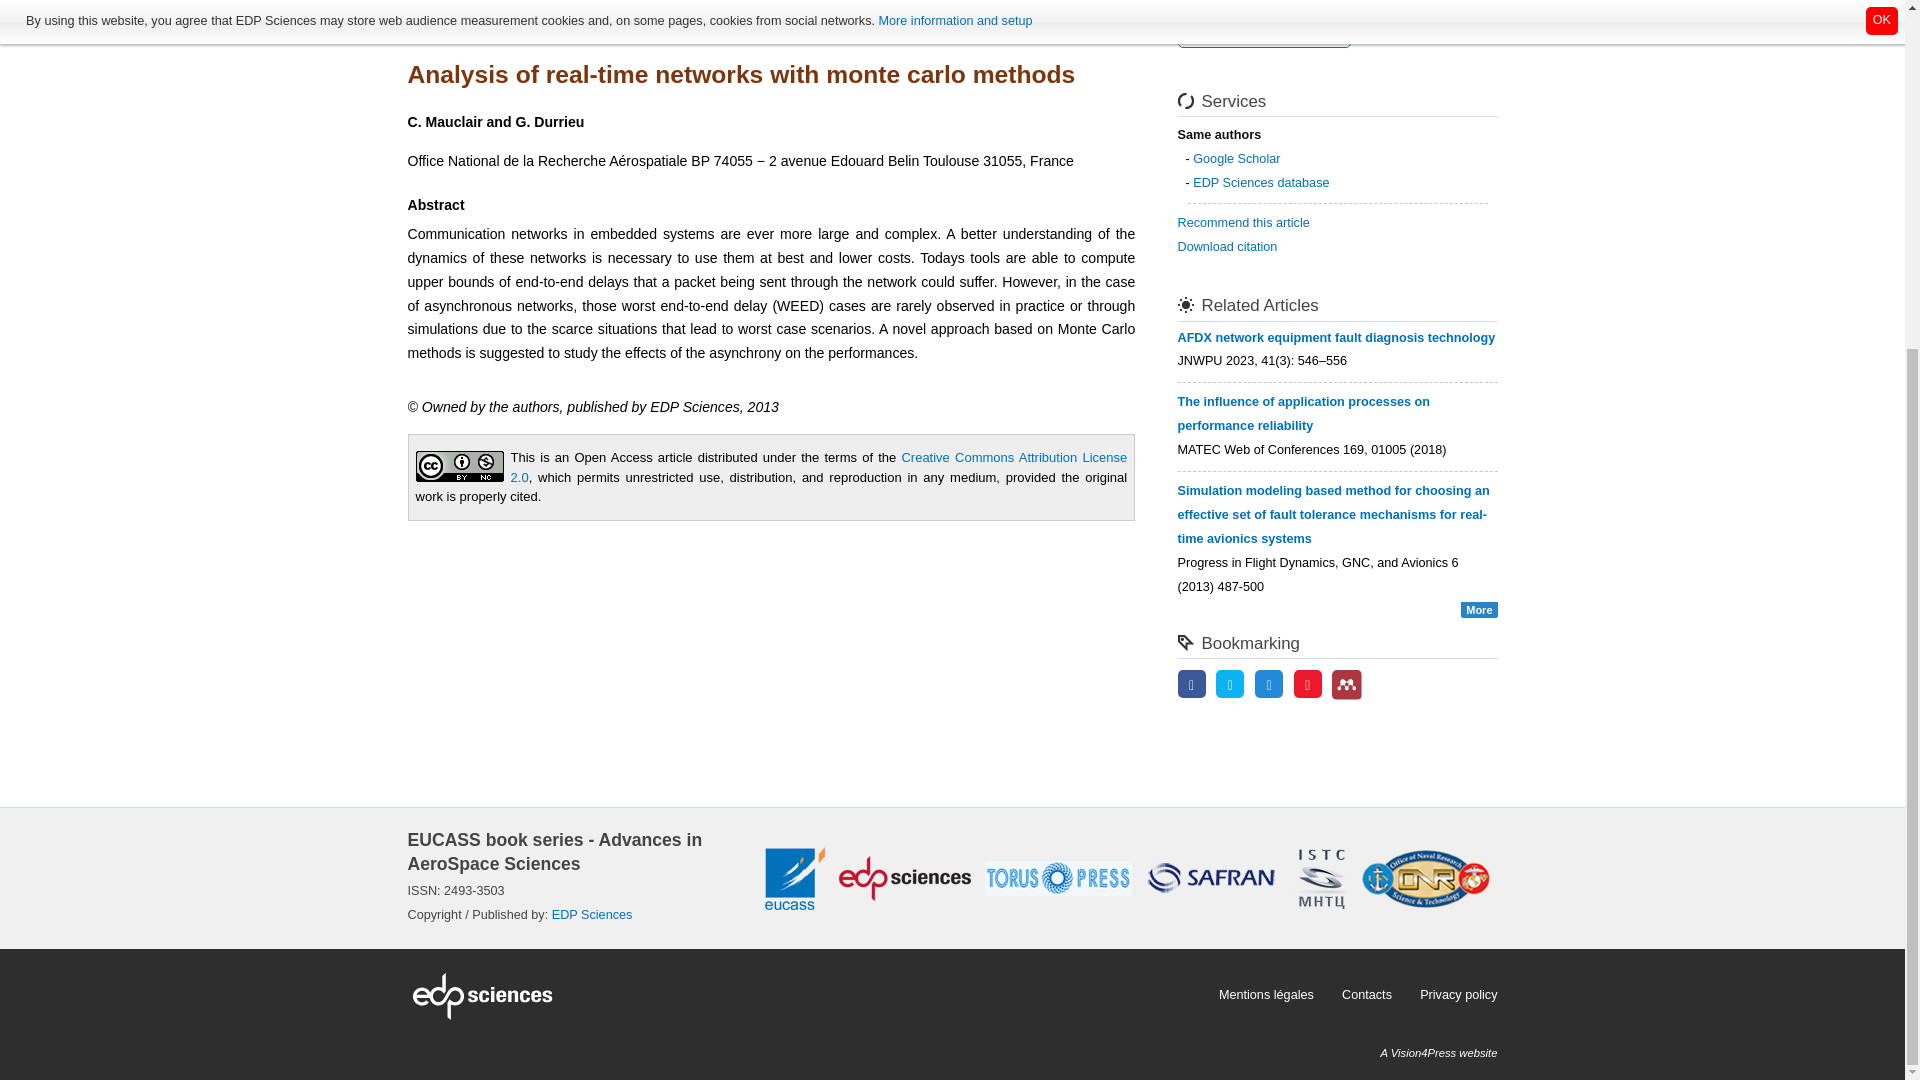 The height and width of the screenshot is (1080, 1920). Describe the element at coordinates (1230, 686) in the screenshot. I see `Share on Twitter` at that location.